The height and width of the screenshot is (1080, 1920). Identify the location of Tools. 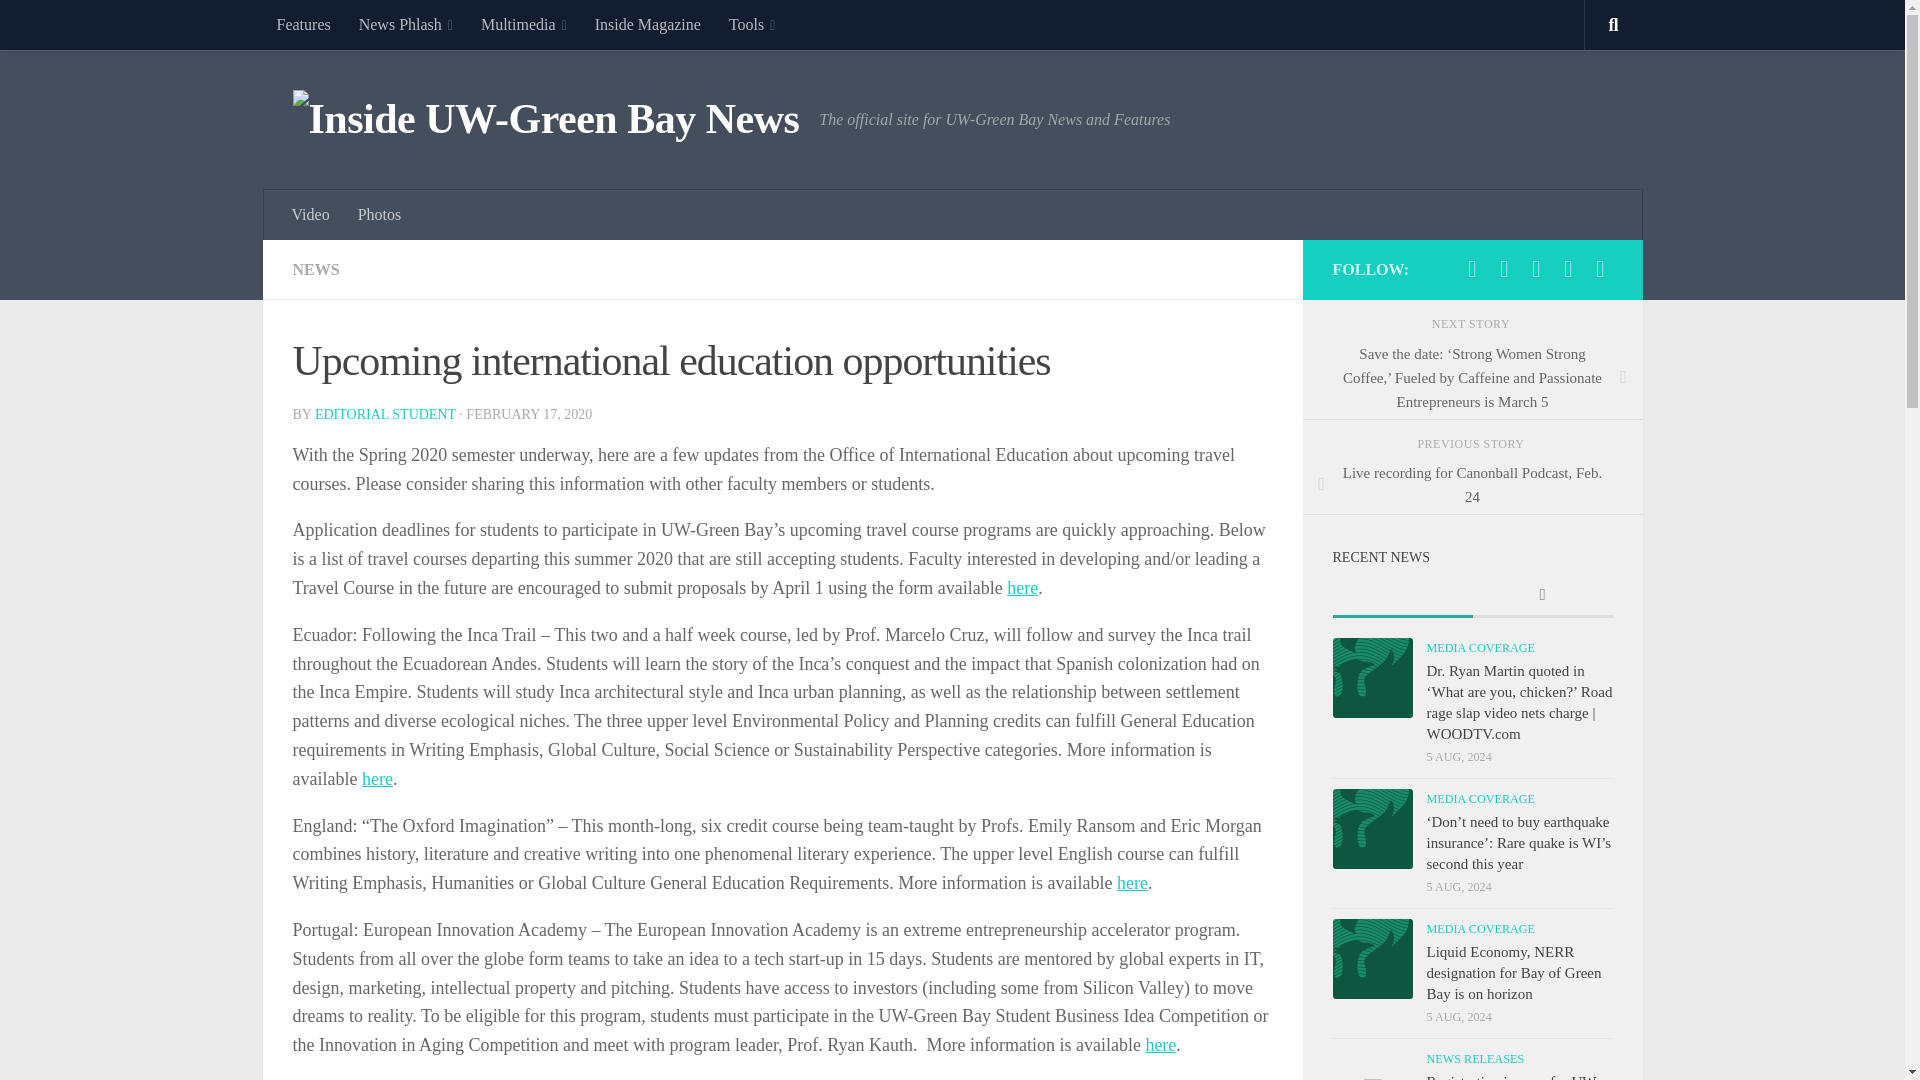
(752, 24).